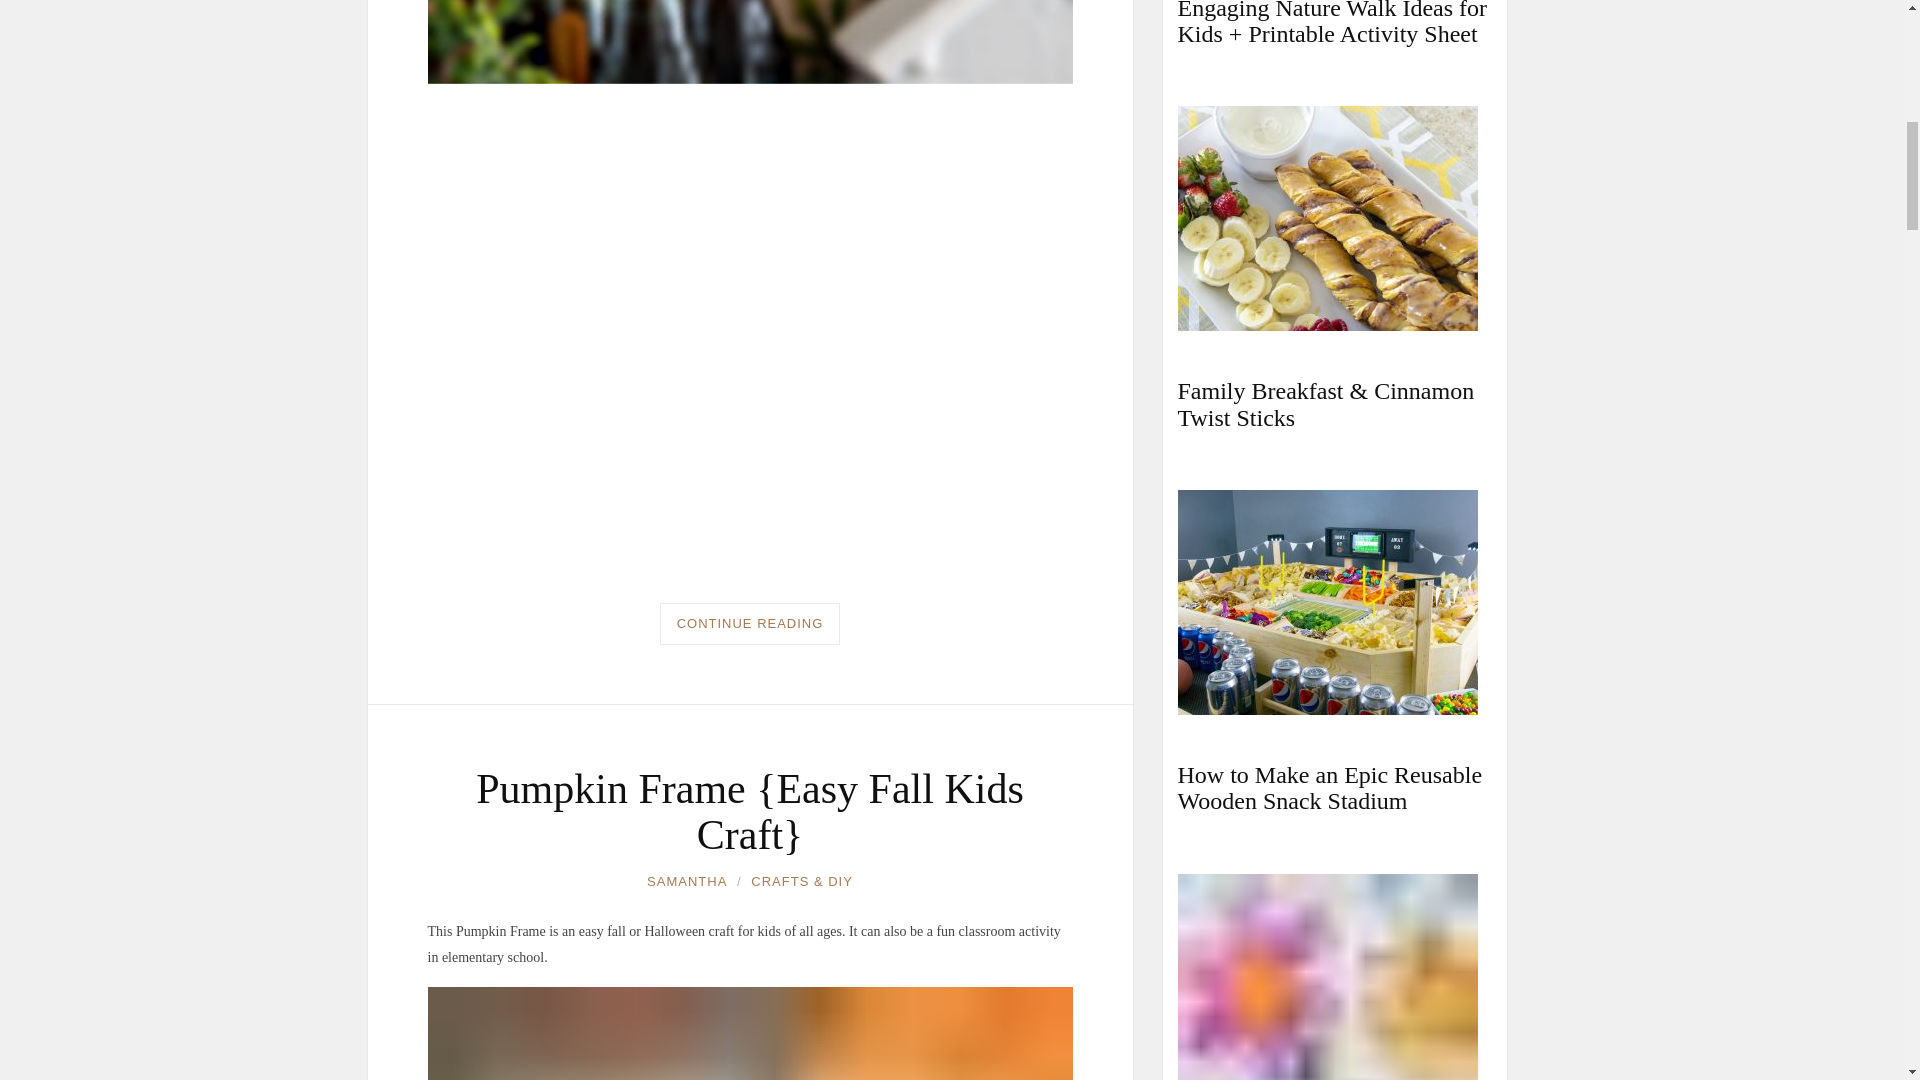 This screenshot has width=1920, height=1080. Describe the element at coordinates (687, 882) in the screenshot. I see `Posts by Samantha` at that location.